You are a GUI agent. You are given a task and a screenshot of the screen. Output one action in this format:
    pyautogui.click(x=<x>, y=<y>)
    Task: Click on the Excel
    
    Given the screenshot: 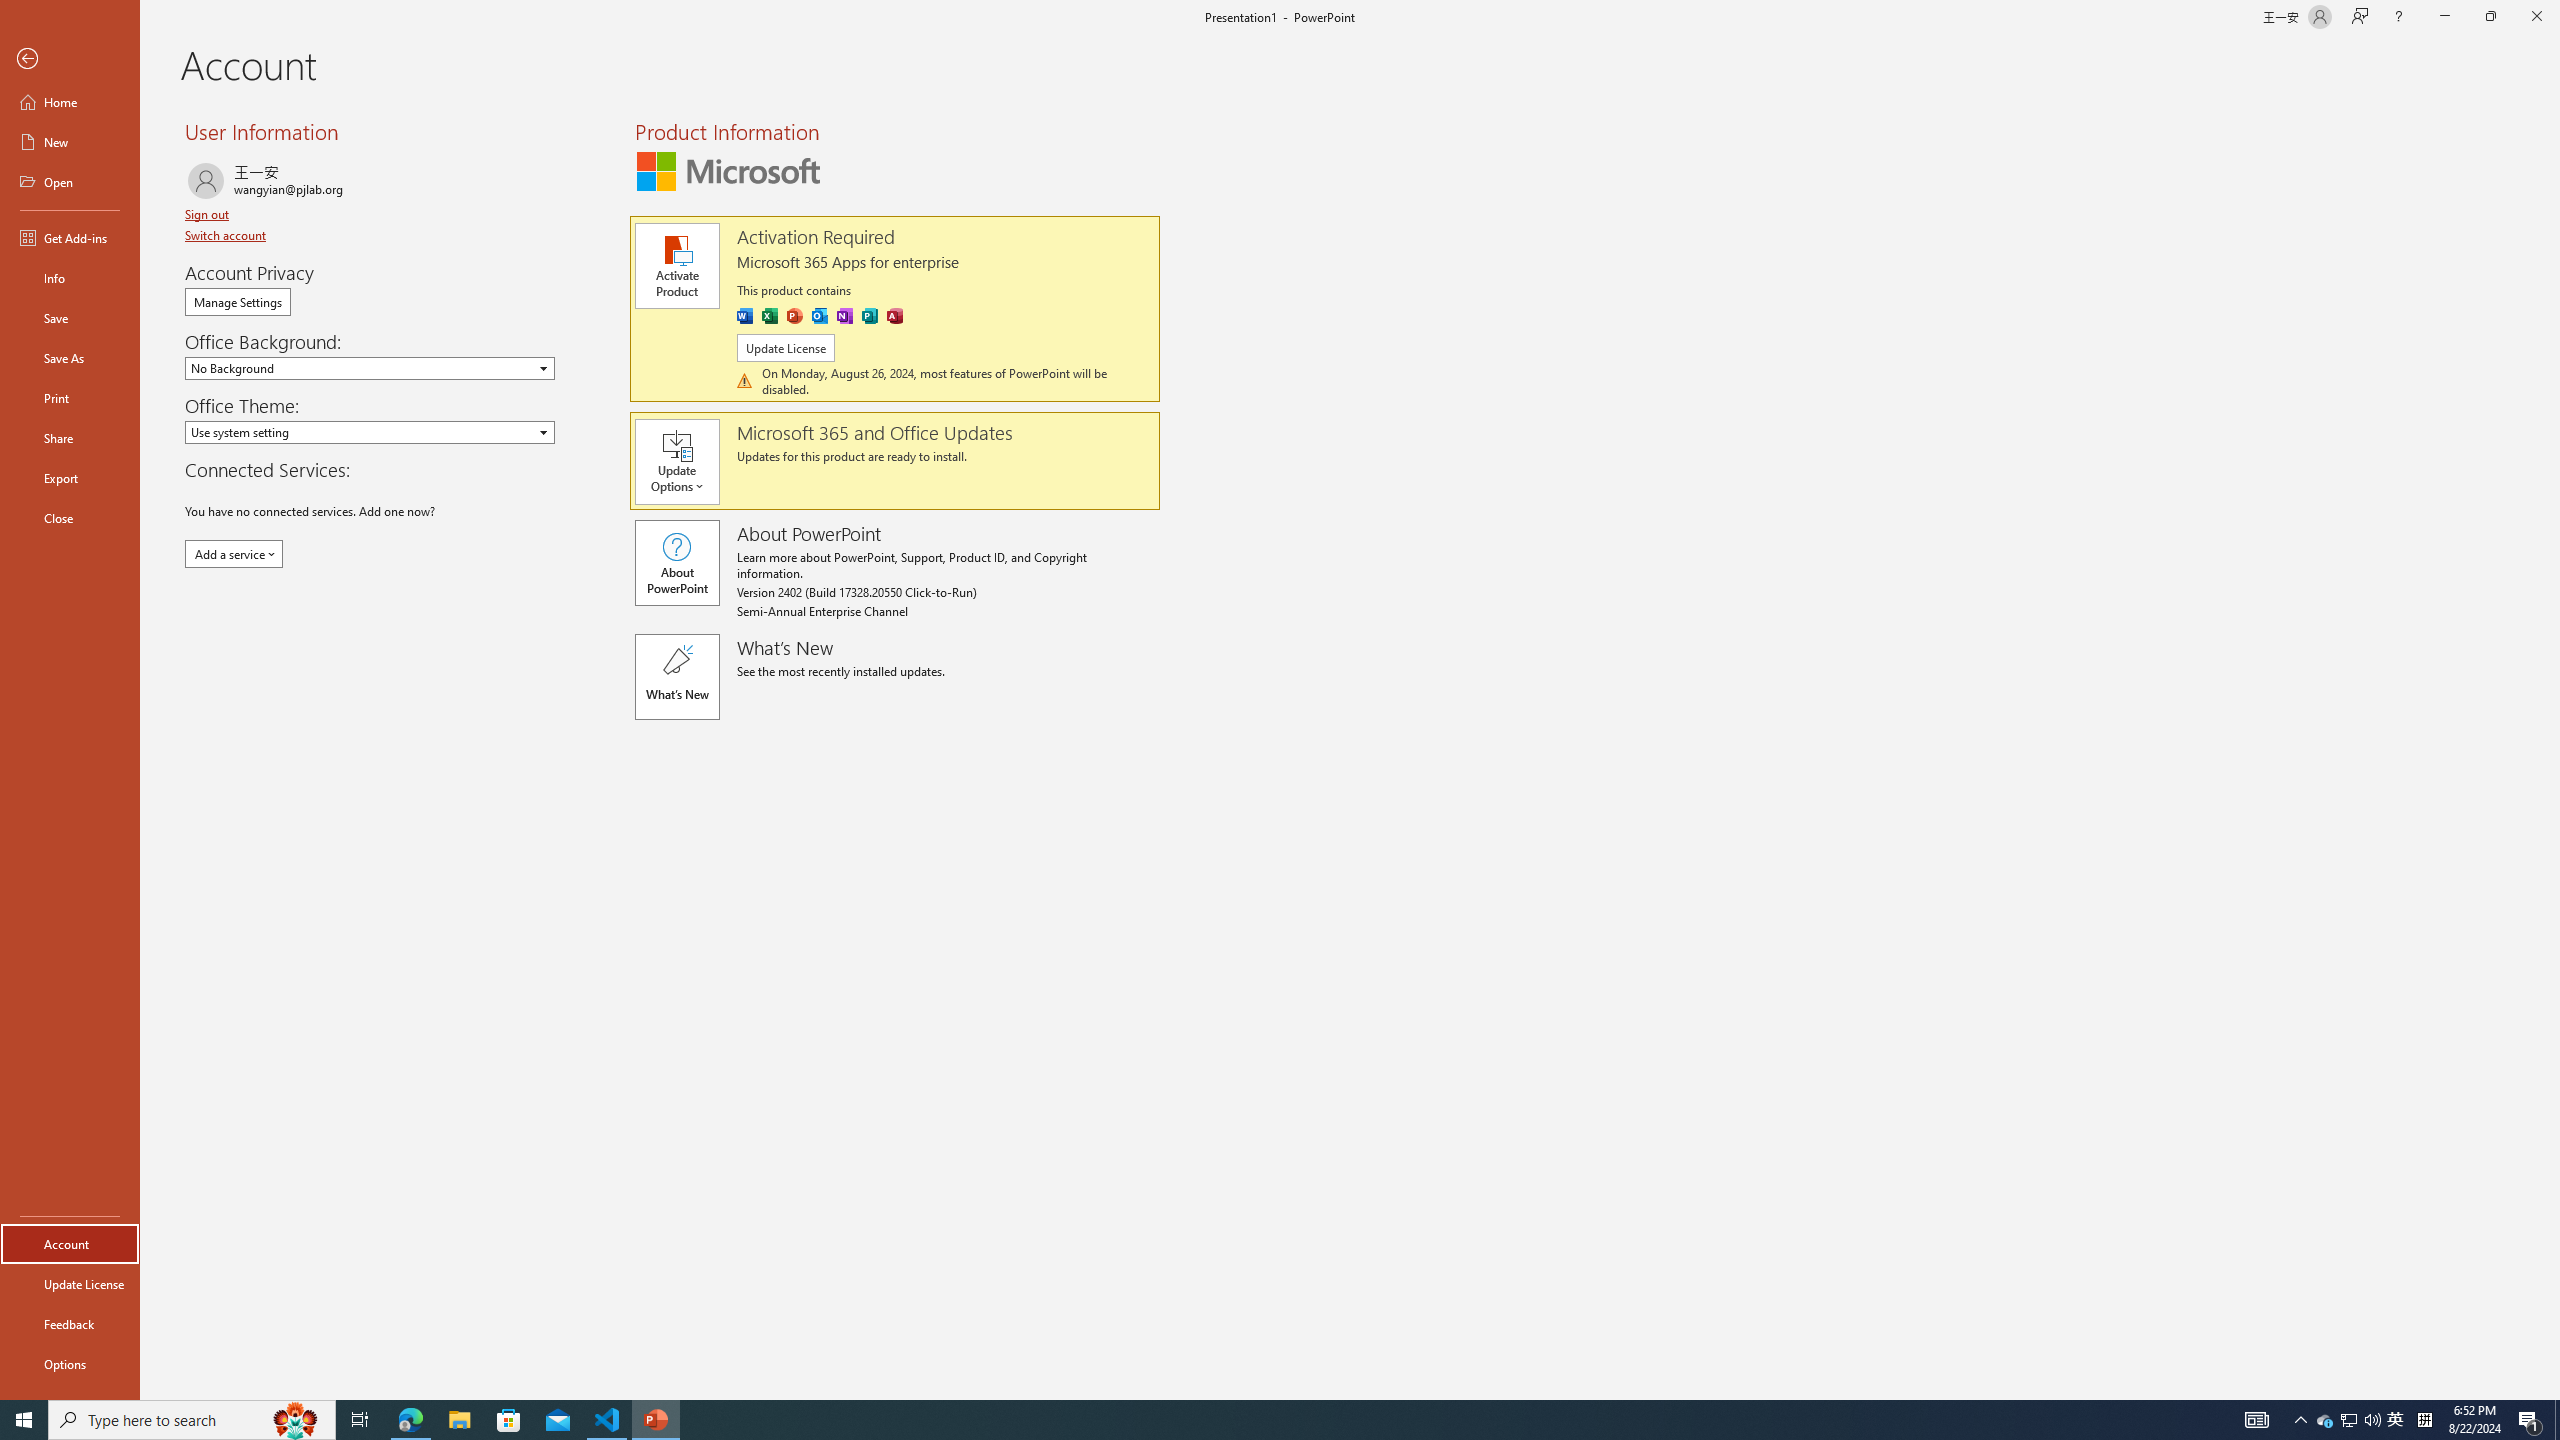 What is the action you would take?
    pyautogui.click(x=770, y=316)
    